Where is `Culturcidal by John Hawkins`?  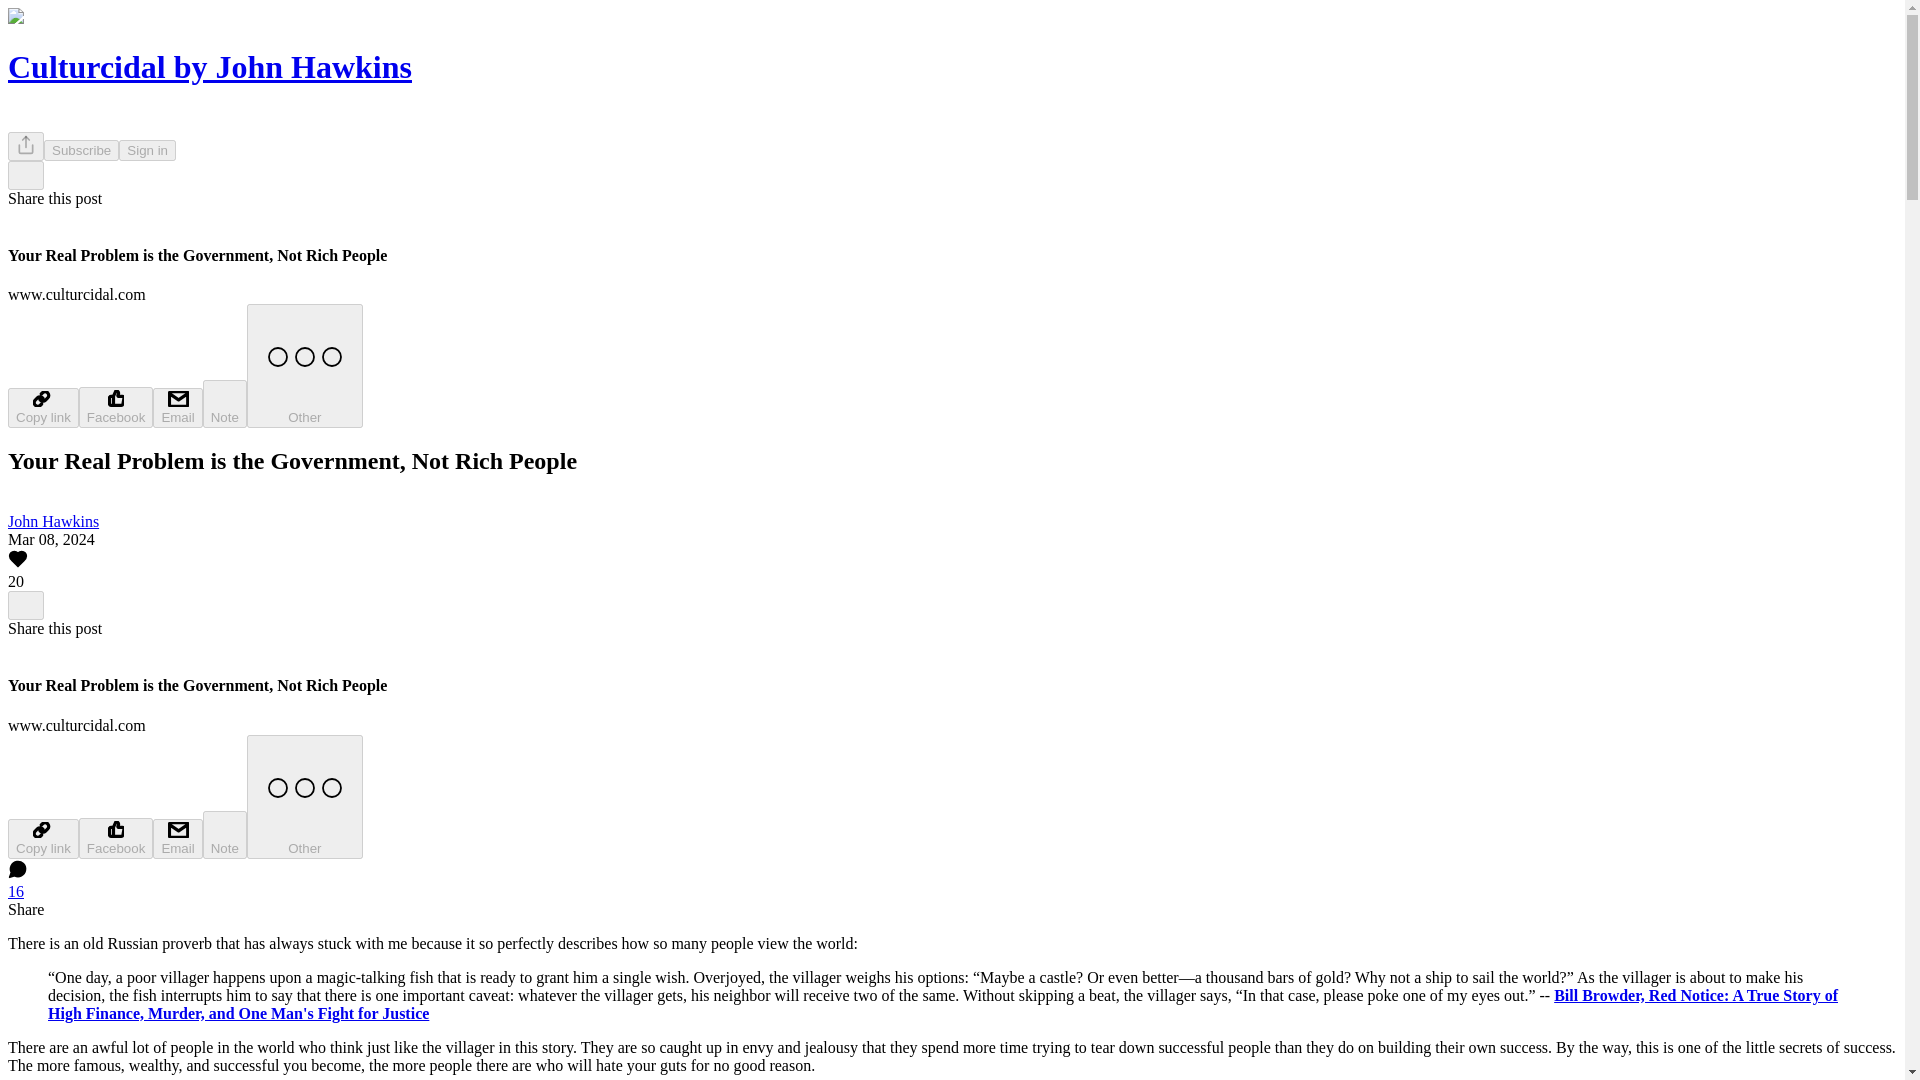
Culturcidal by John Hawkins is located at coordinates (210, 66).